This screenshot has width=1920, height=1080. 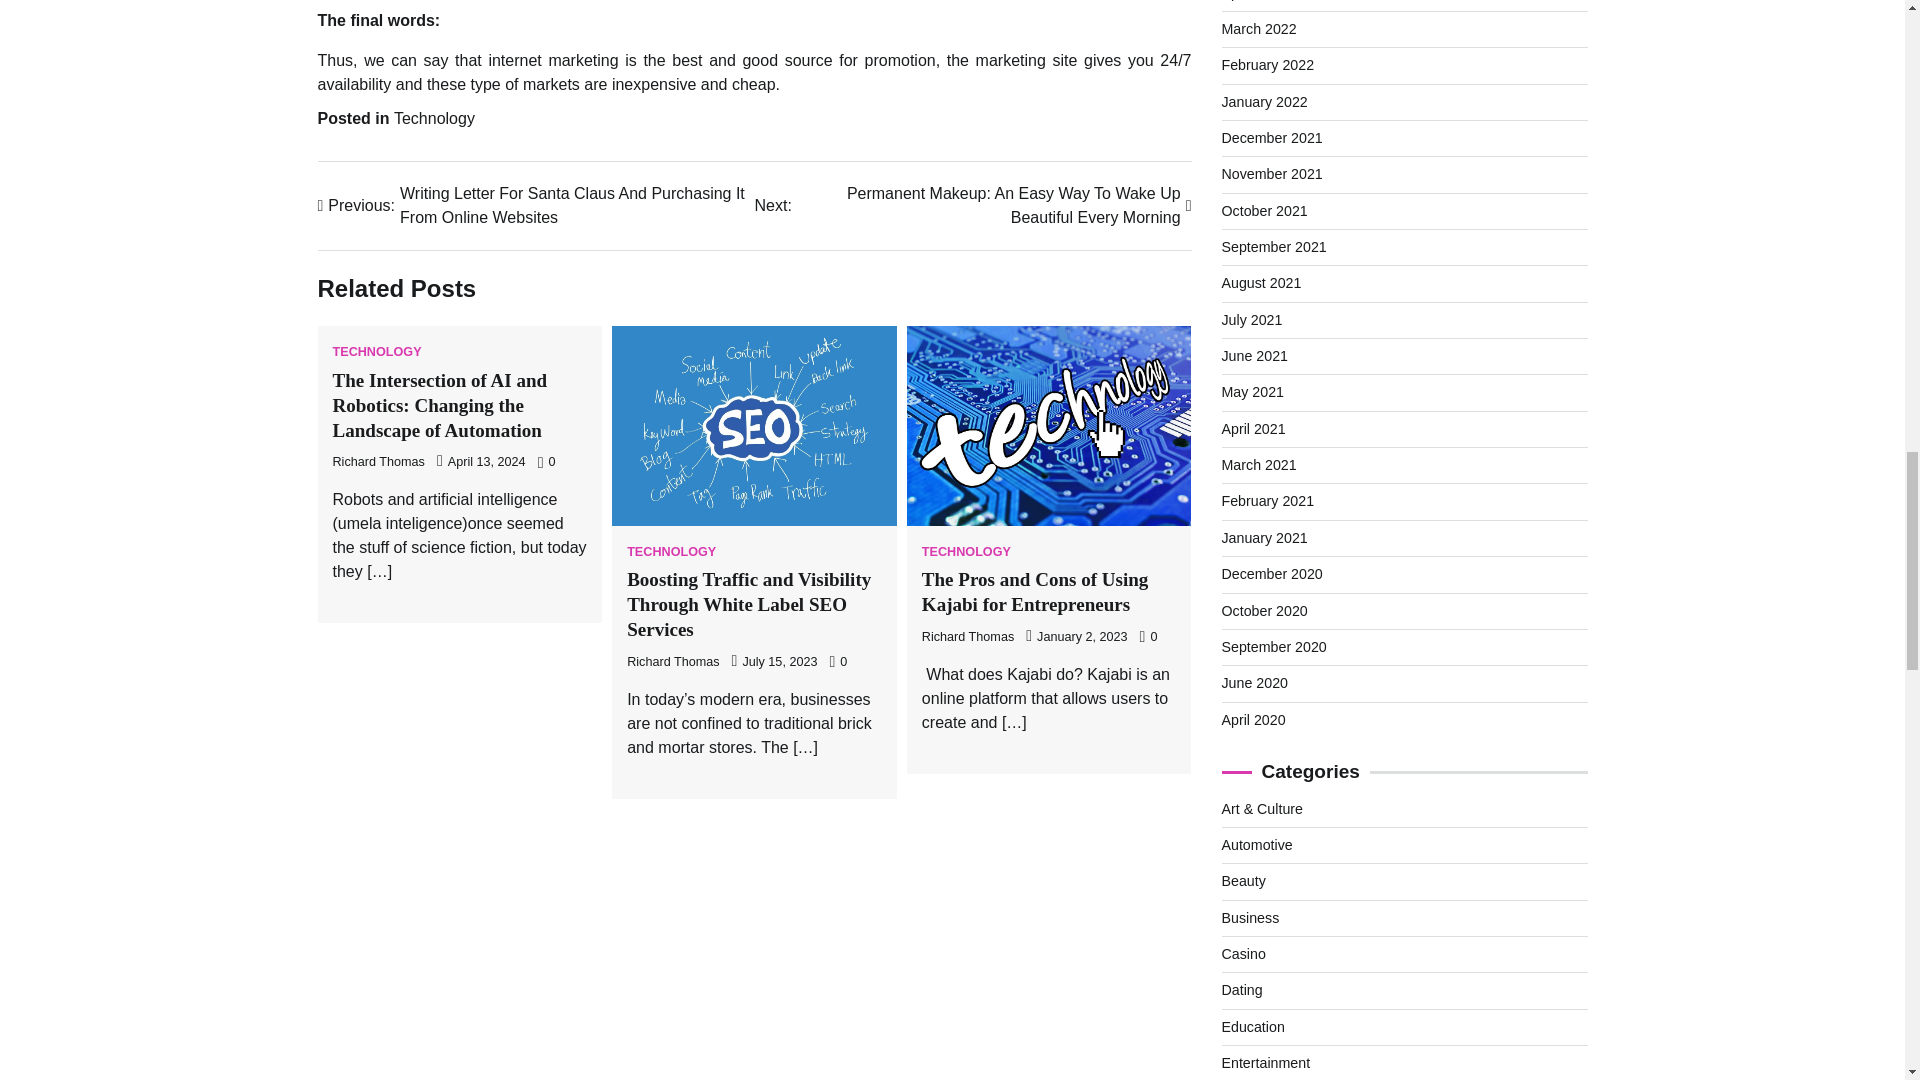 What do you see at coordinates (966, 552) in the screenshot?
I see `TECHNOLOGY` at bounding box center [966, 552].